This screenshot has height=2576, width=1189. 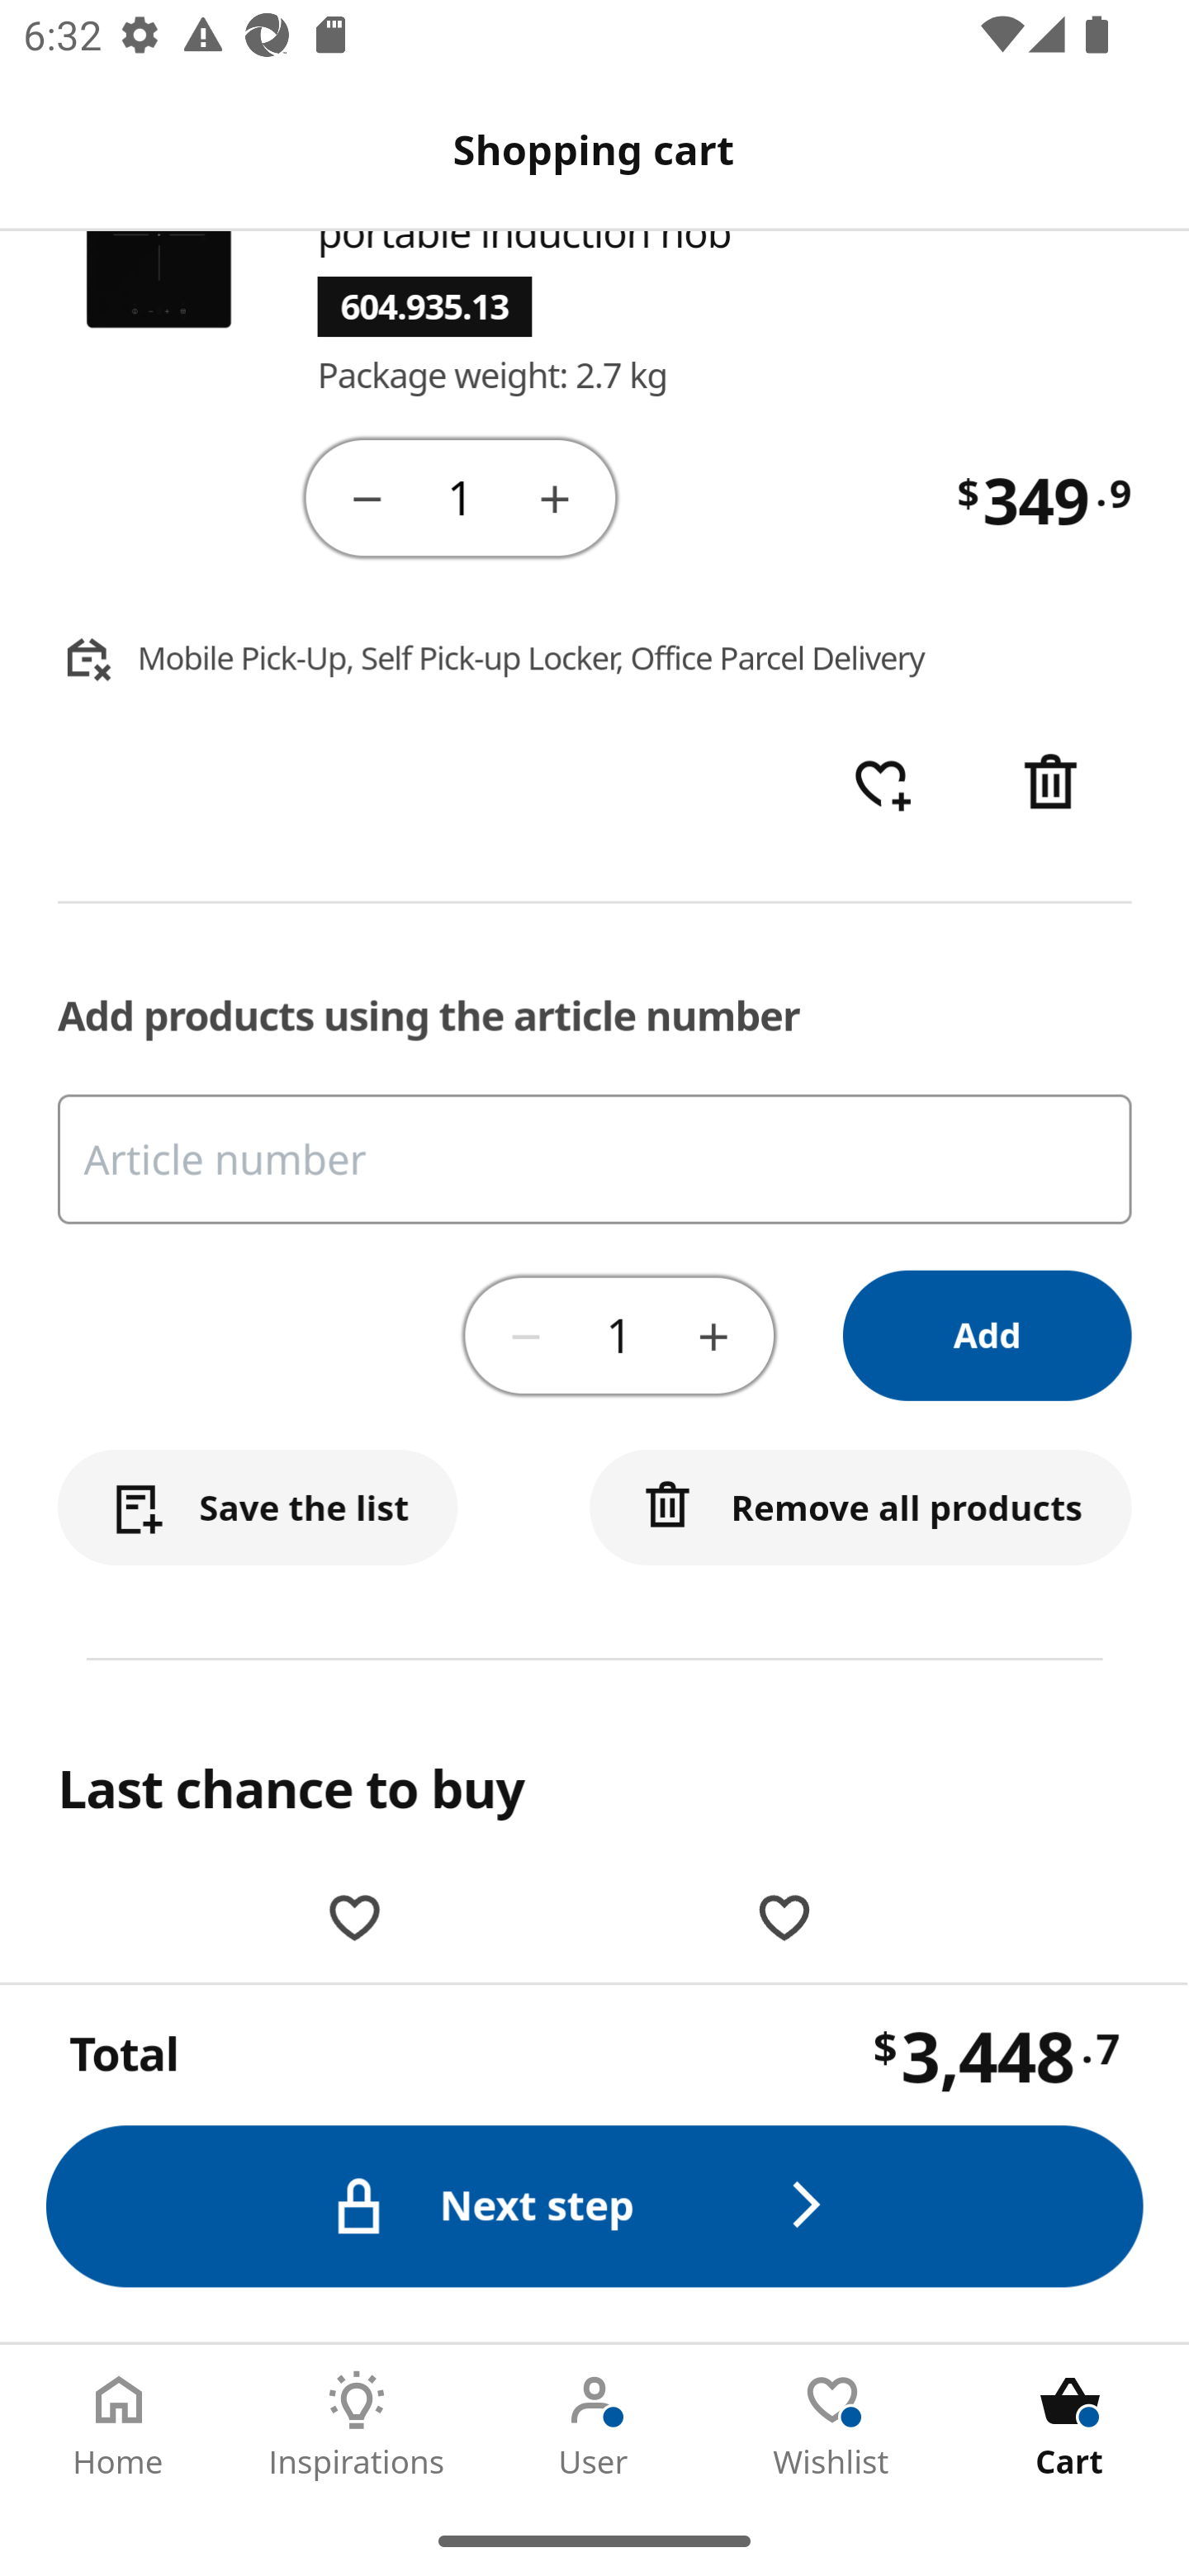 What do you see at coordinates (862, 1509) in the screenshot?
I see ` Remove all products` at bounding box center [862, 1509].